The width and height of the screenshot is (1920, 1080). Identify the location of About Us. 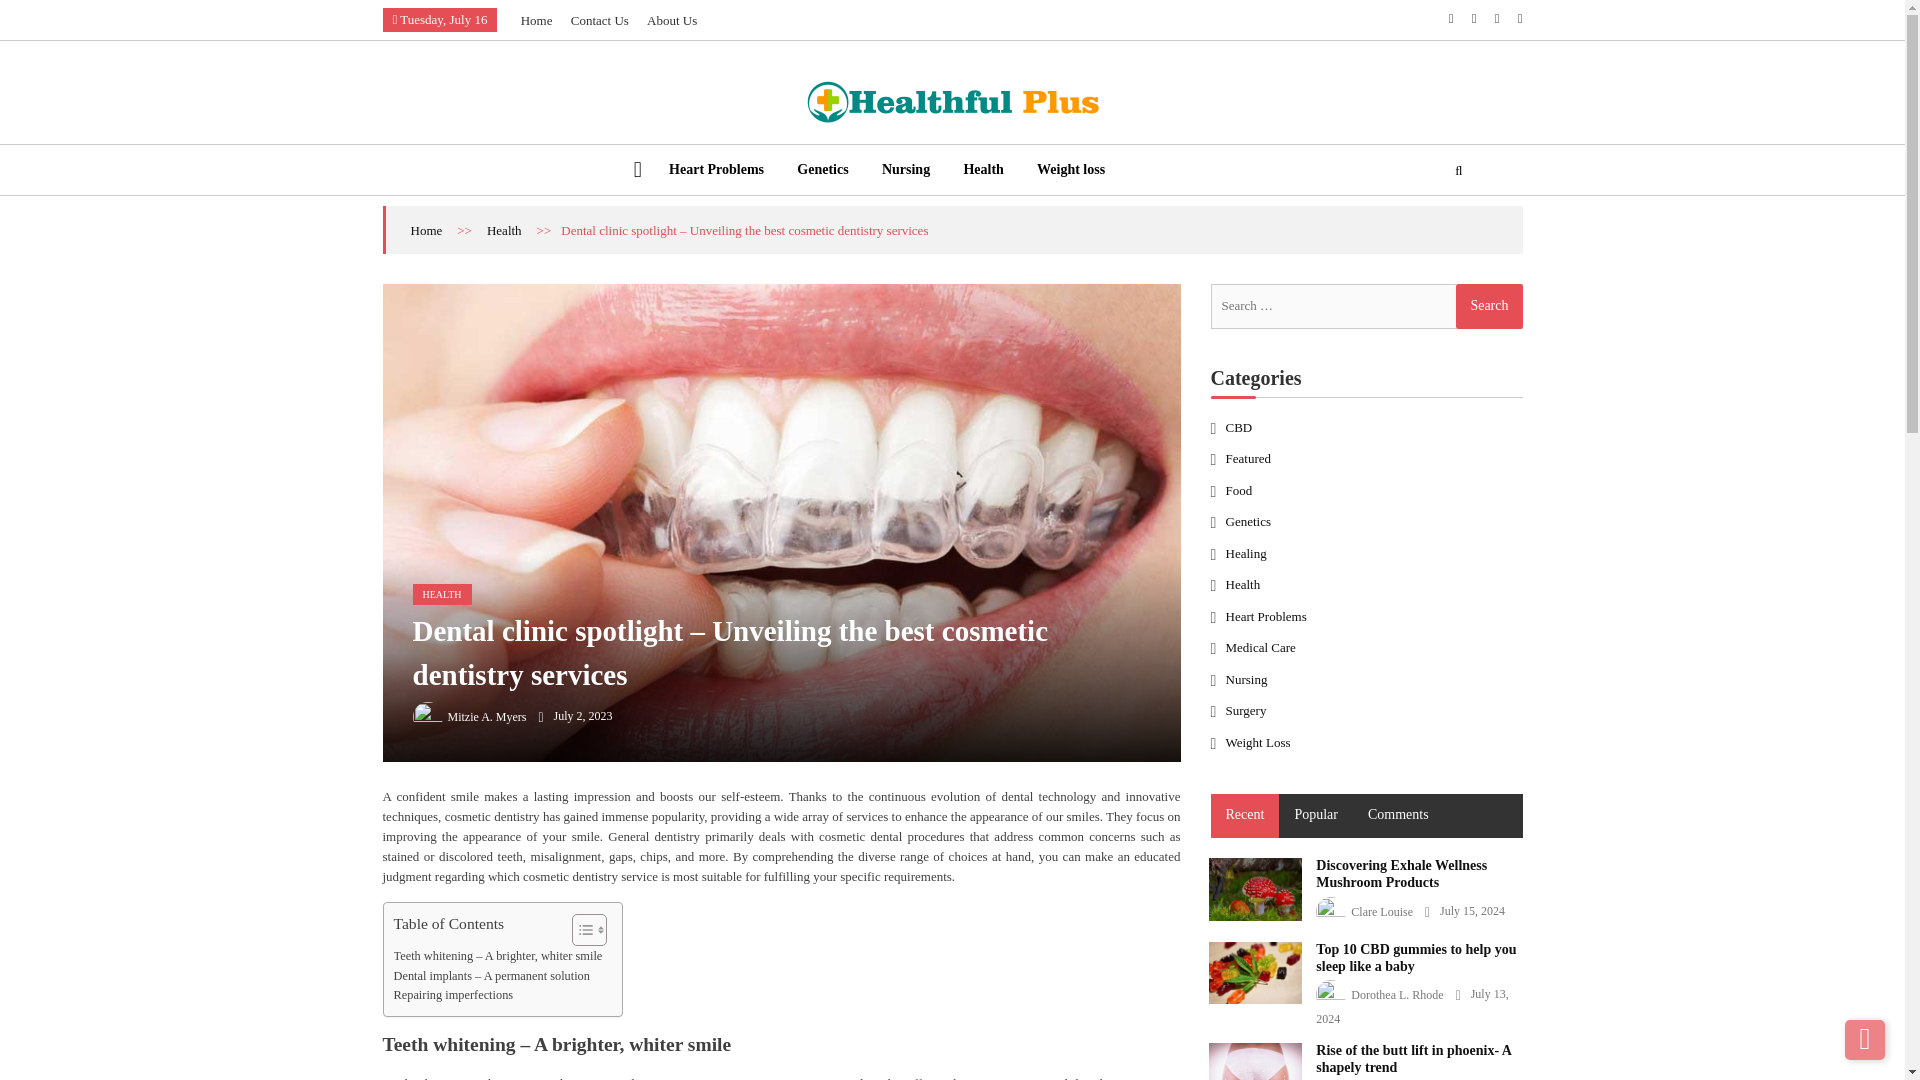
(672, 20).